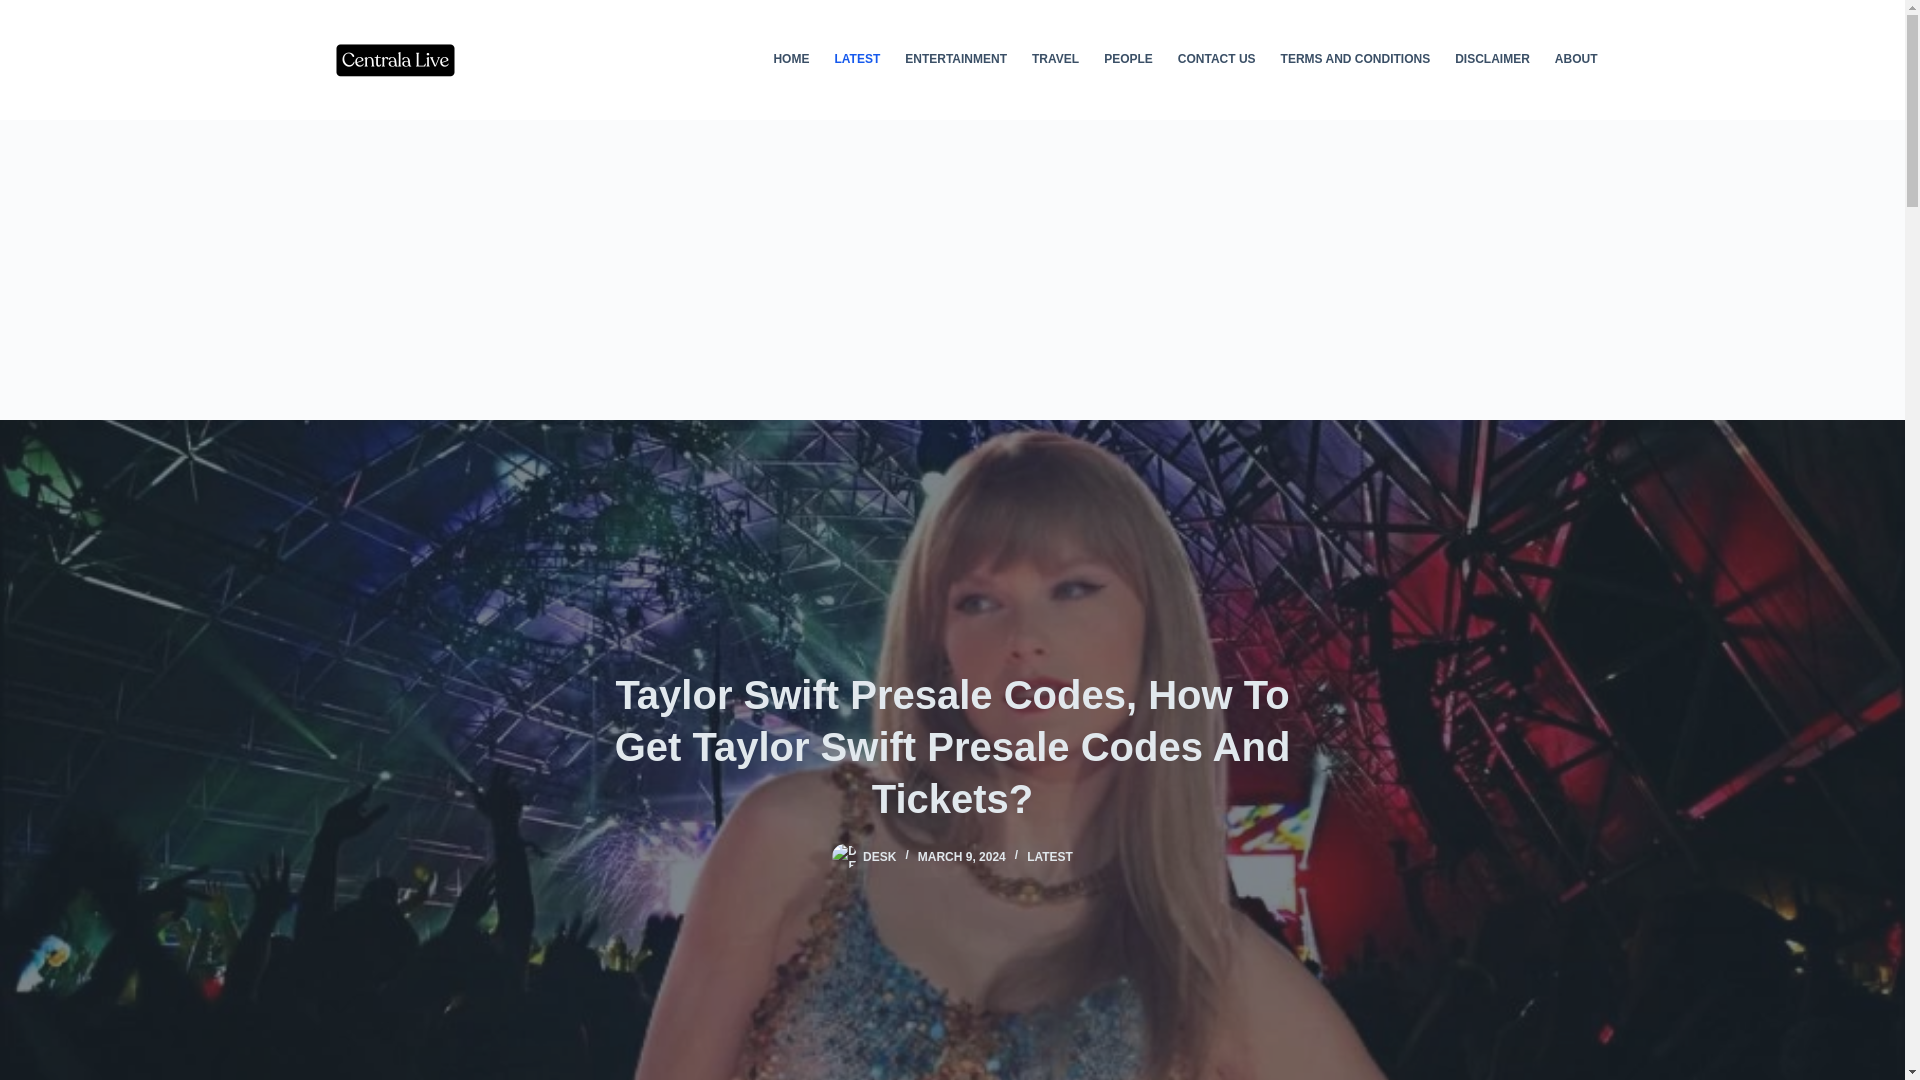  What do you see at coordinates (1050, 856) in the screenshot?
I see `LATEST` at bounding box center [1050, 856].